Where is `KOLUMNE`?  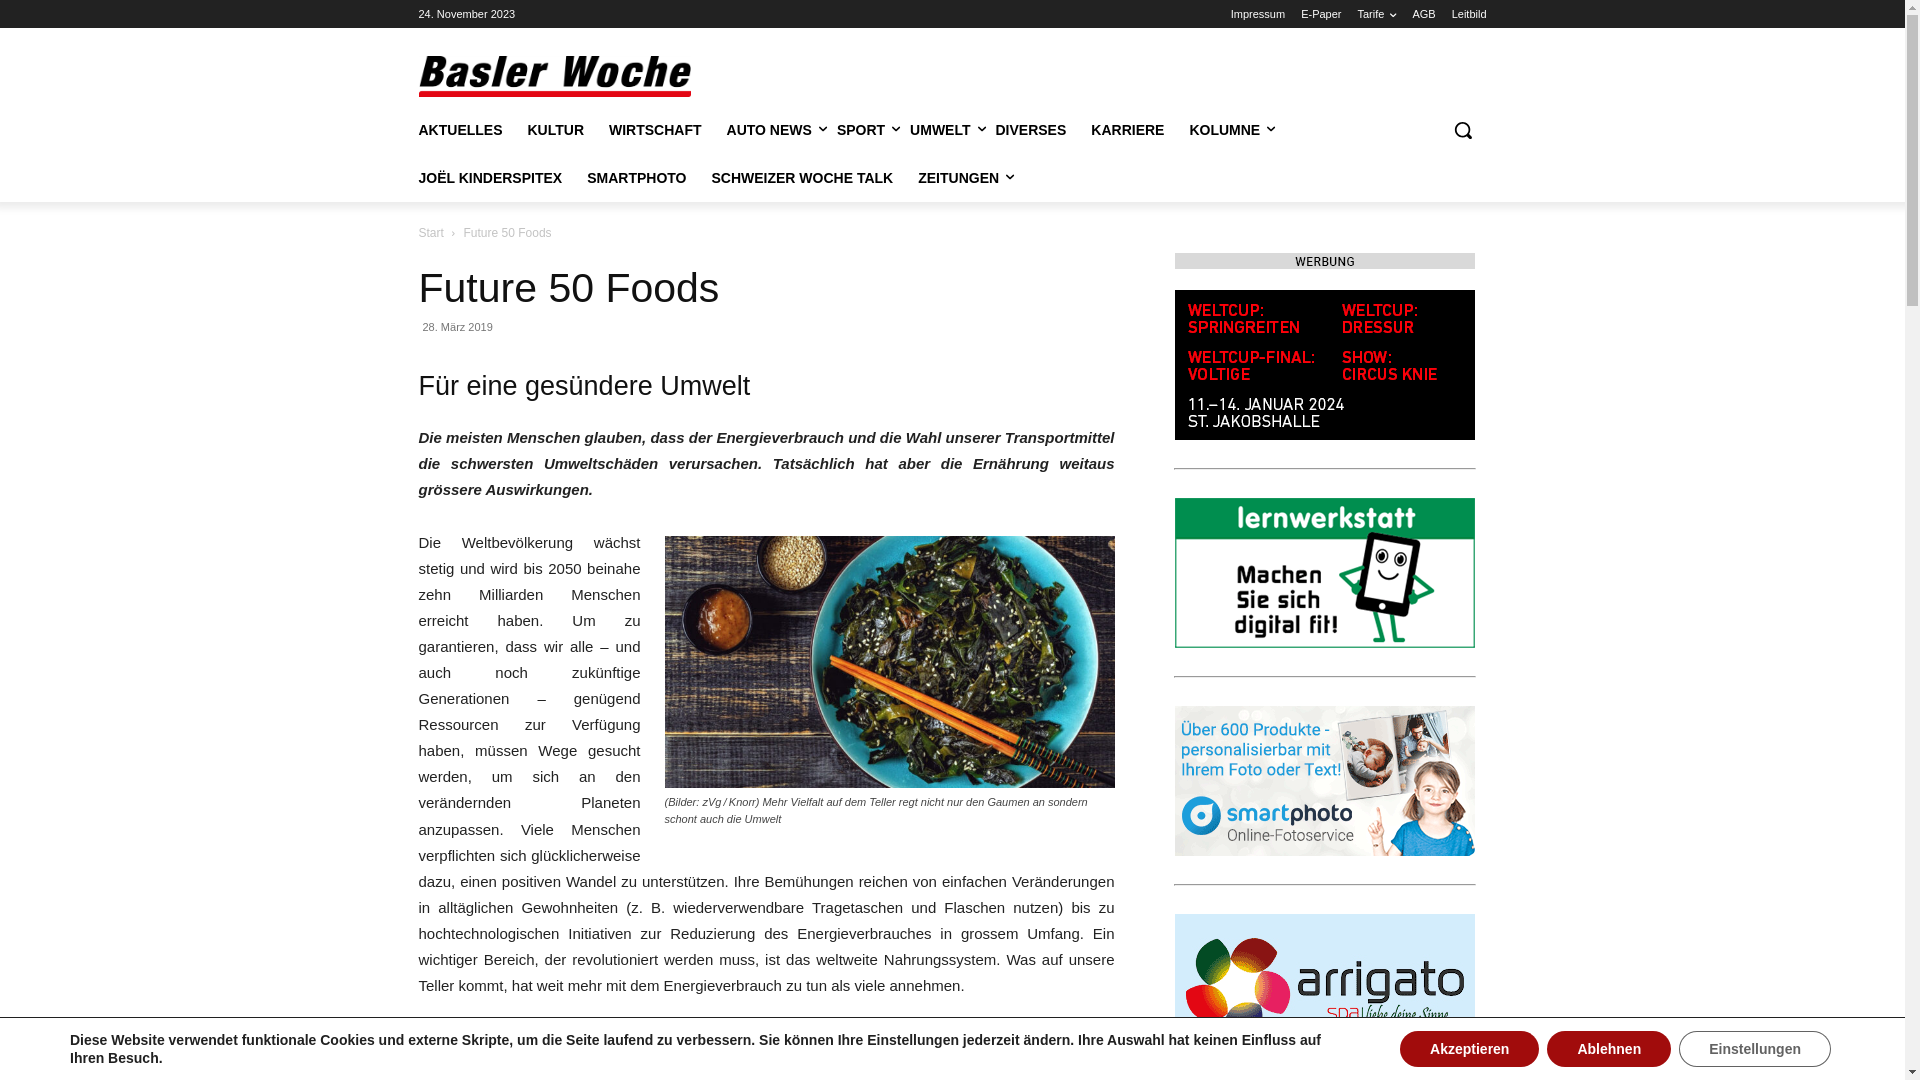 KOLUMNE is located at coordinates (1224, 130).